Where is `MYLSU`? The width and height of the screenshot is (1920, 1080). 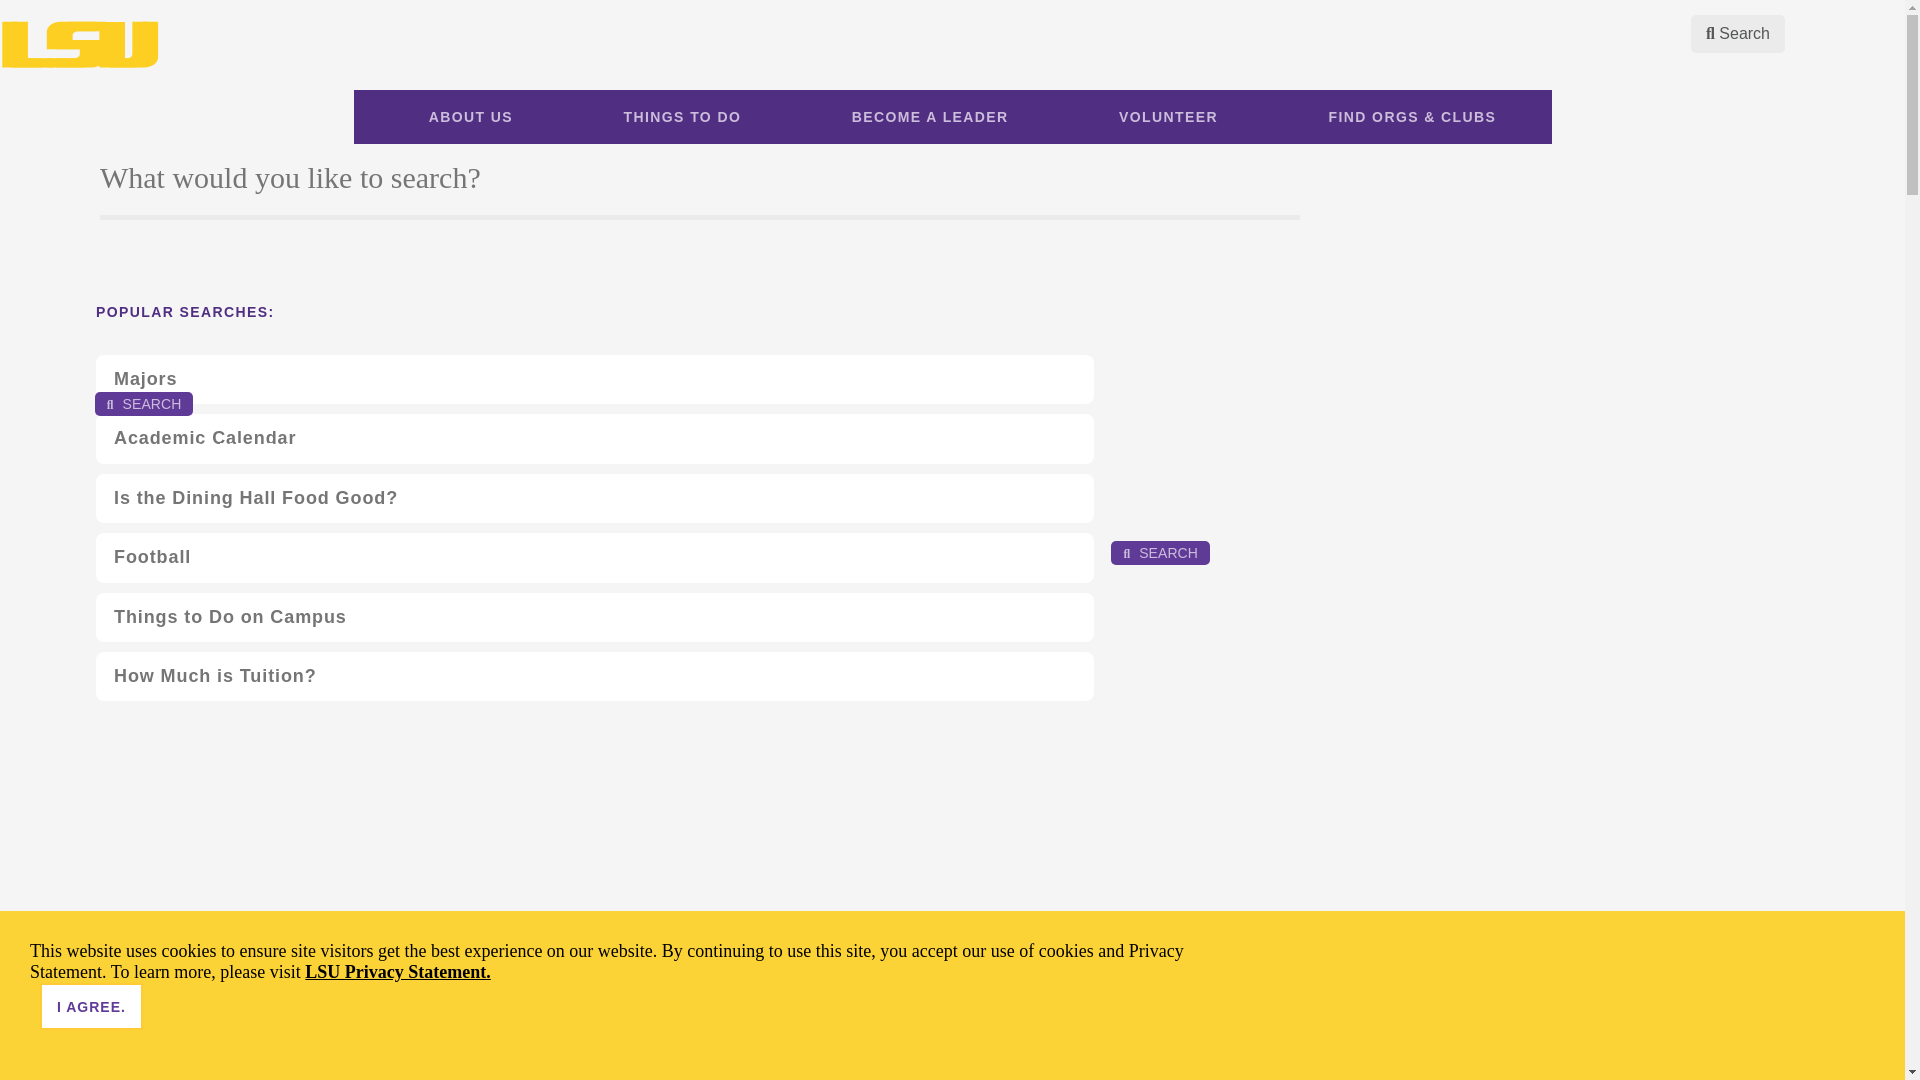
MYLSU is located at coordinates (835, 549).